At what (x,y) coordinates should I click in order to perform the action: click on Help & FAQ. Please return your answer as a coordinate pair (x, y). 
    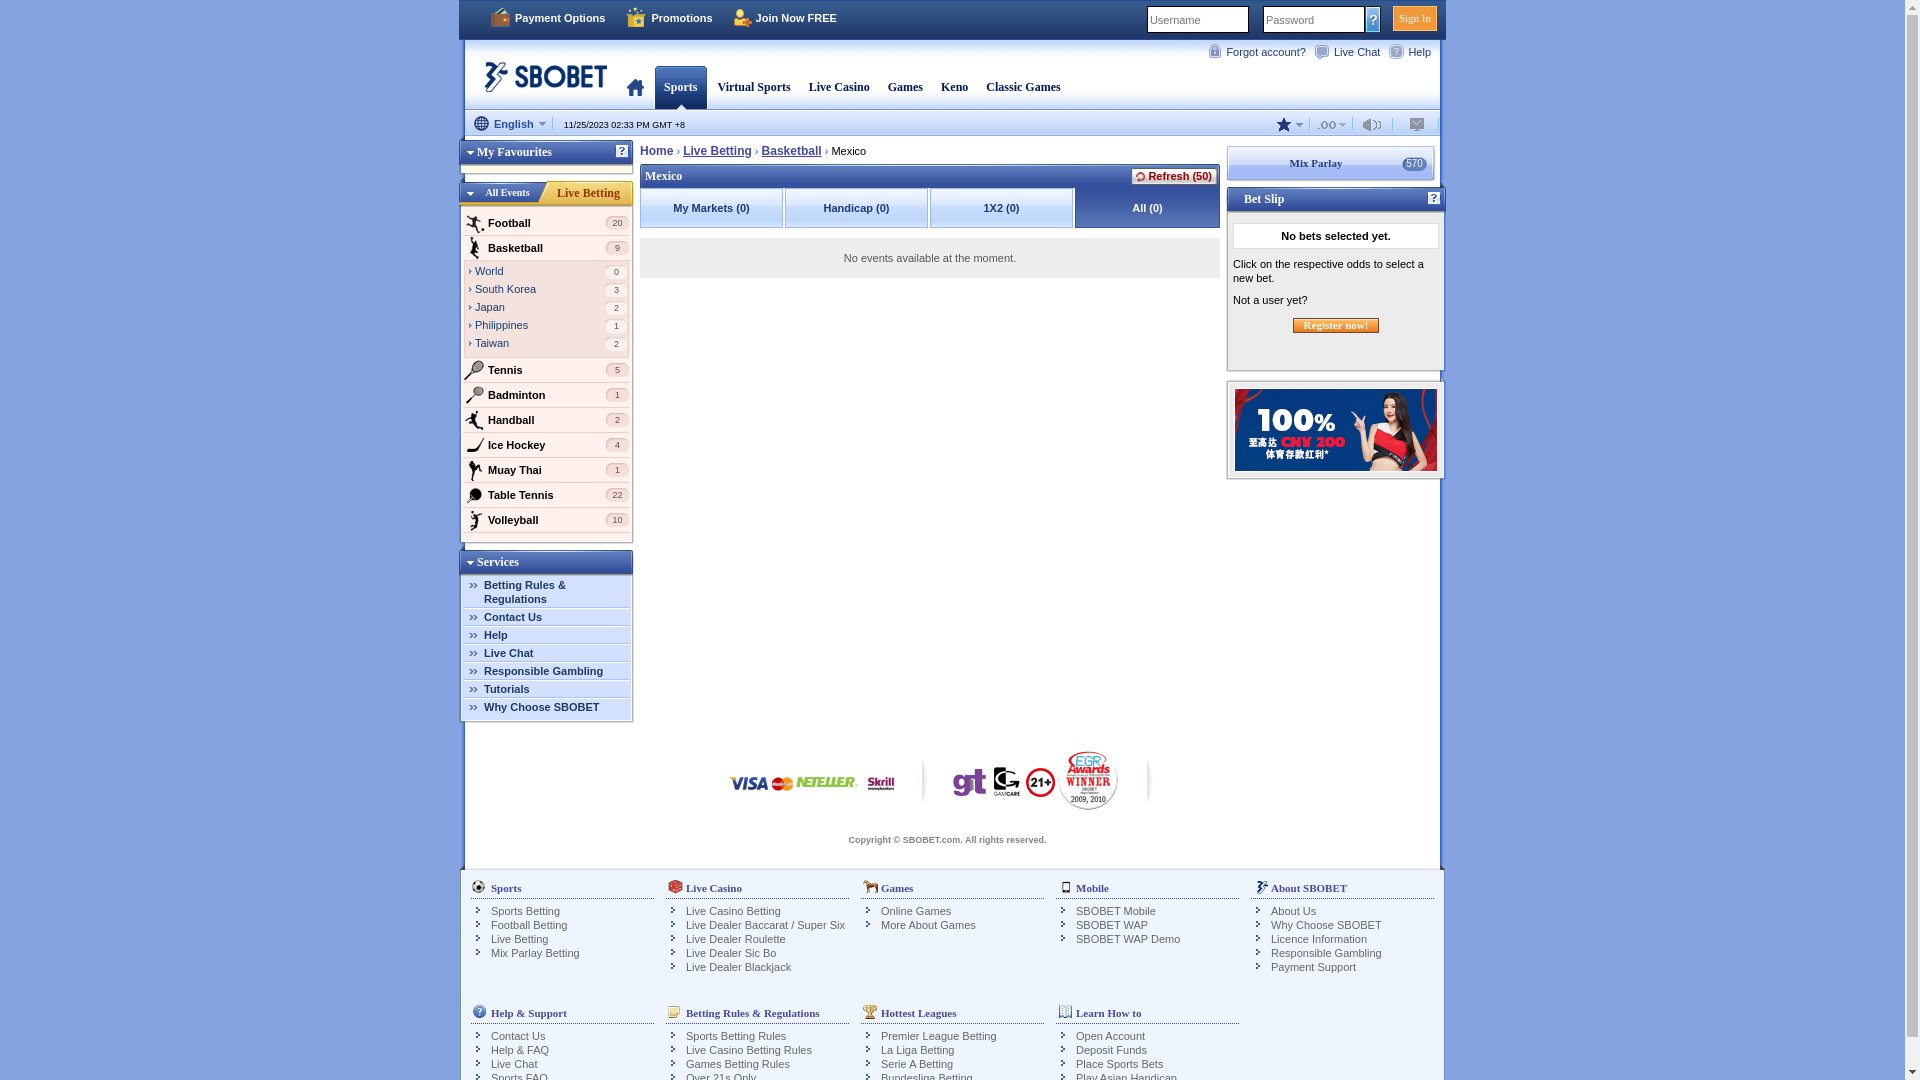
    Looking at the image, I should click on (520, 1050).